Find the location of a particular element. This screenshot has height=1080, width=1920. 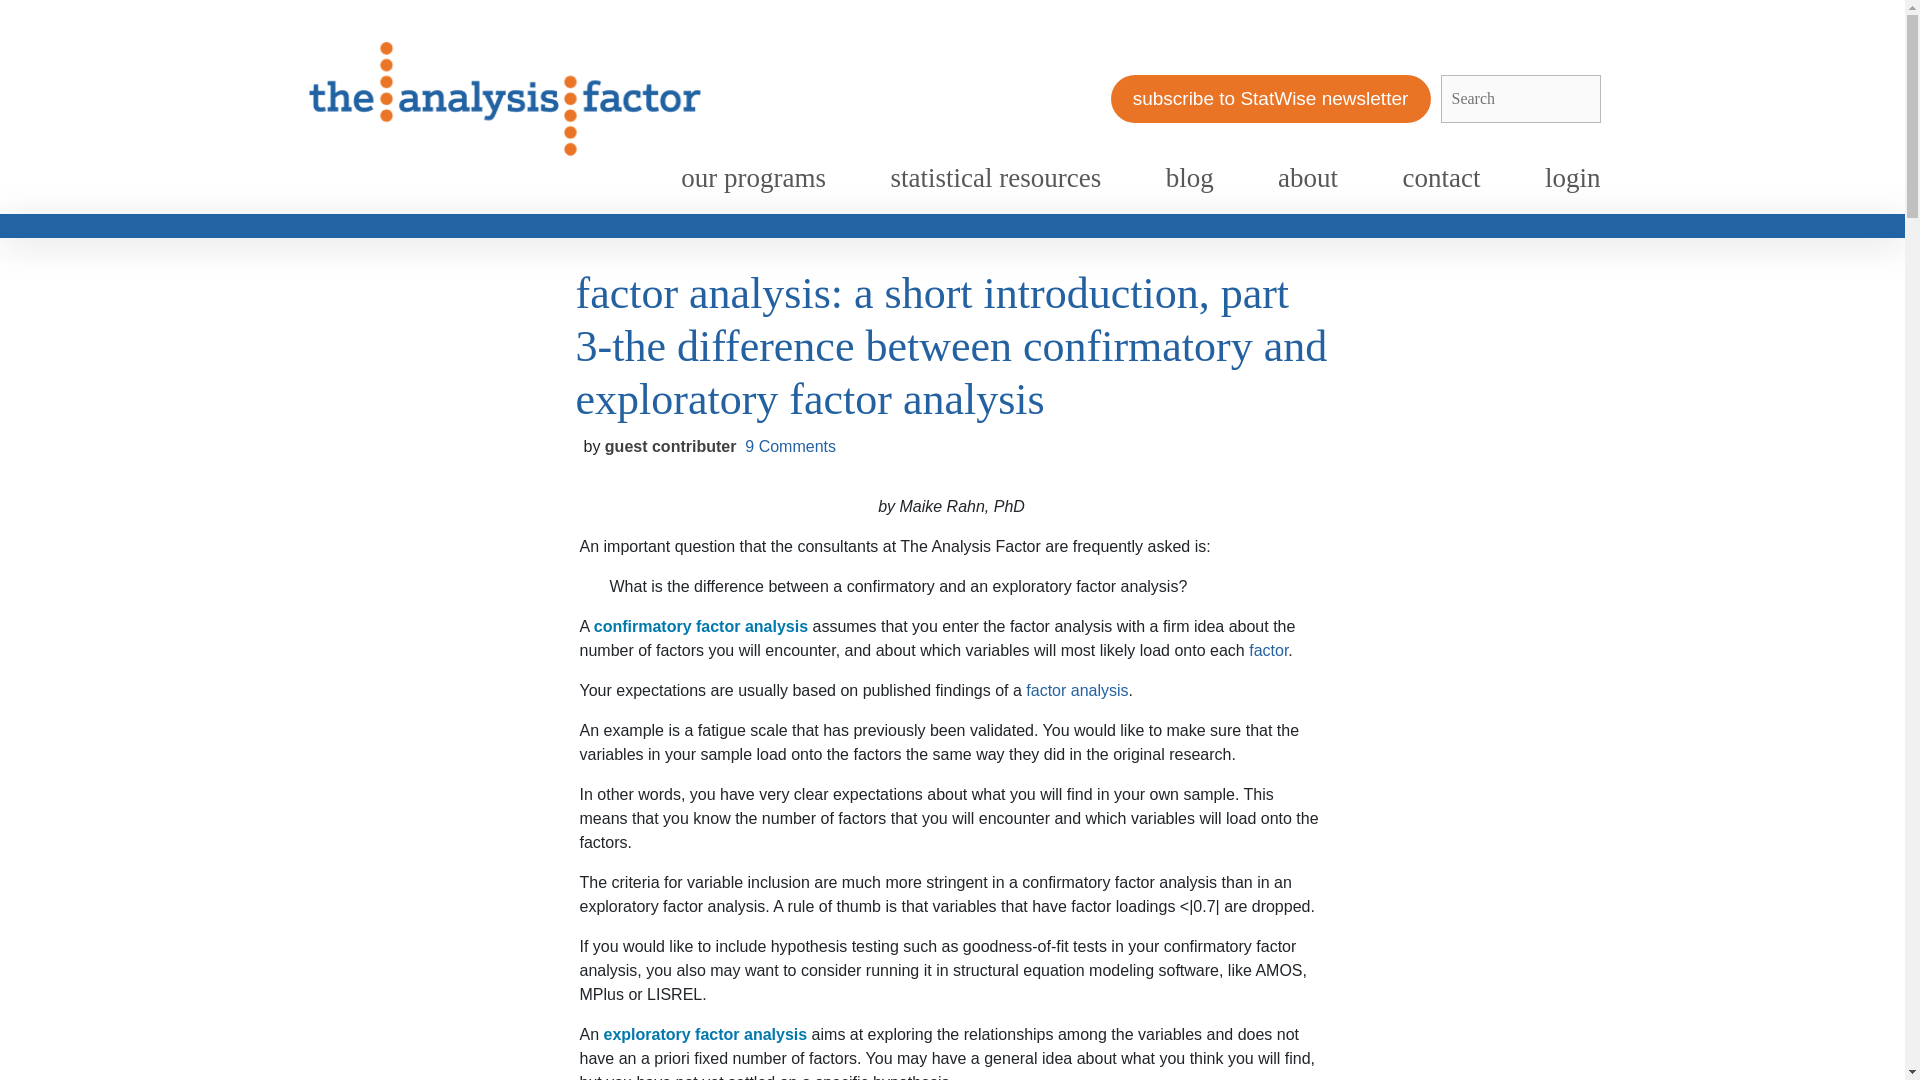

9 Comments is located at coordinates (790, 446).